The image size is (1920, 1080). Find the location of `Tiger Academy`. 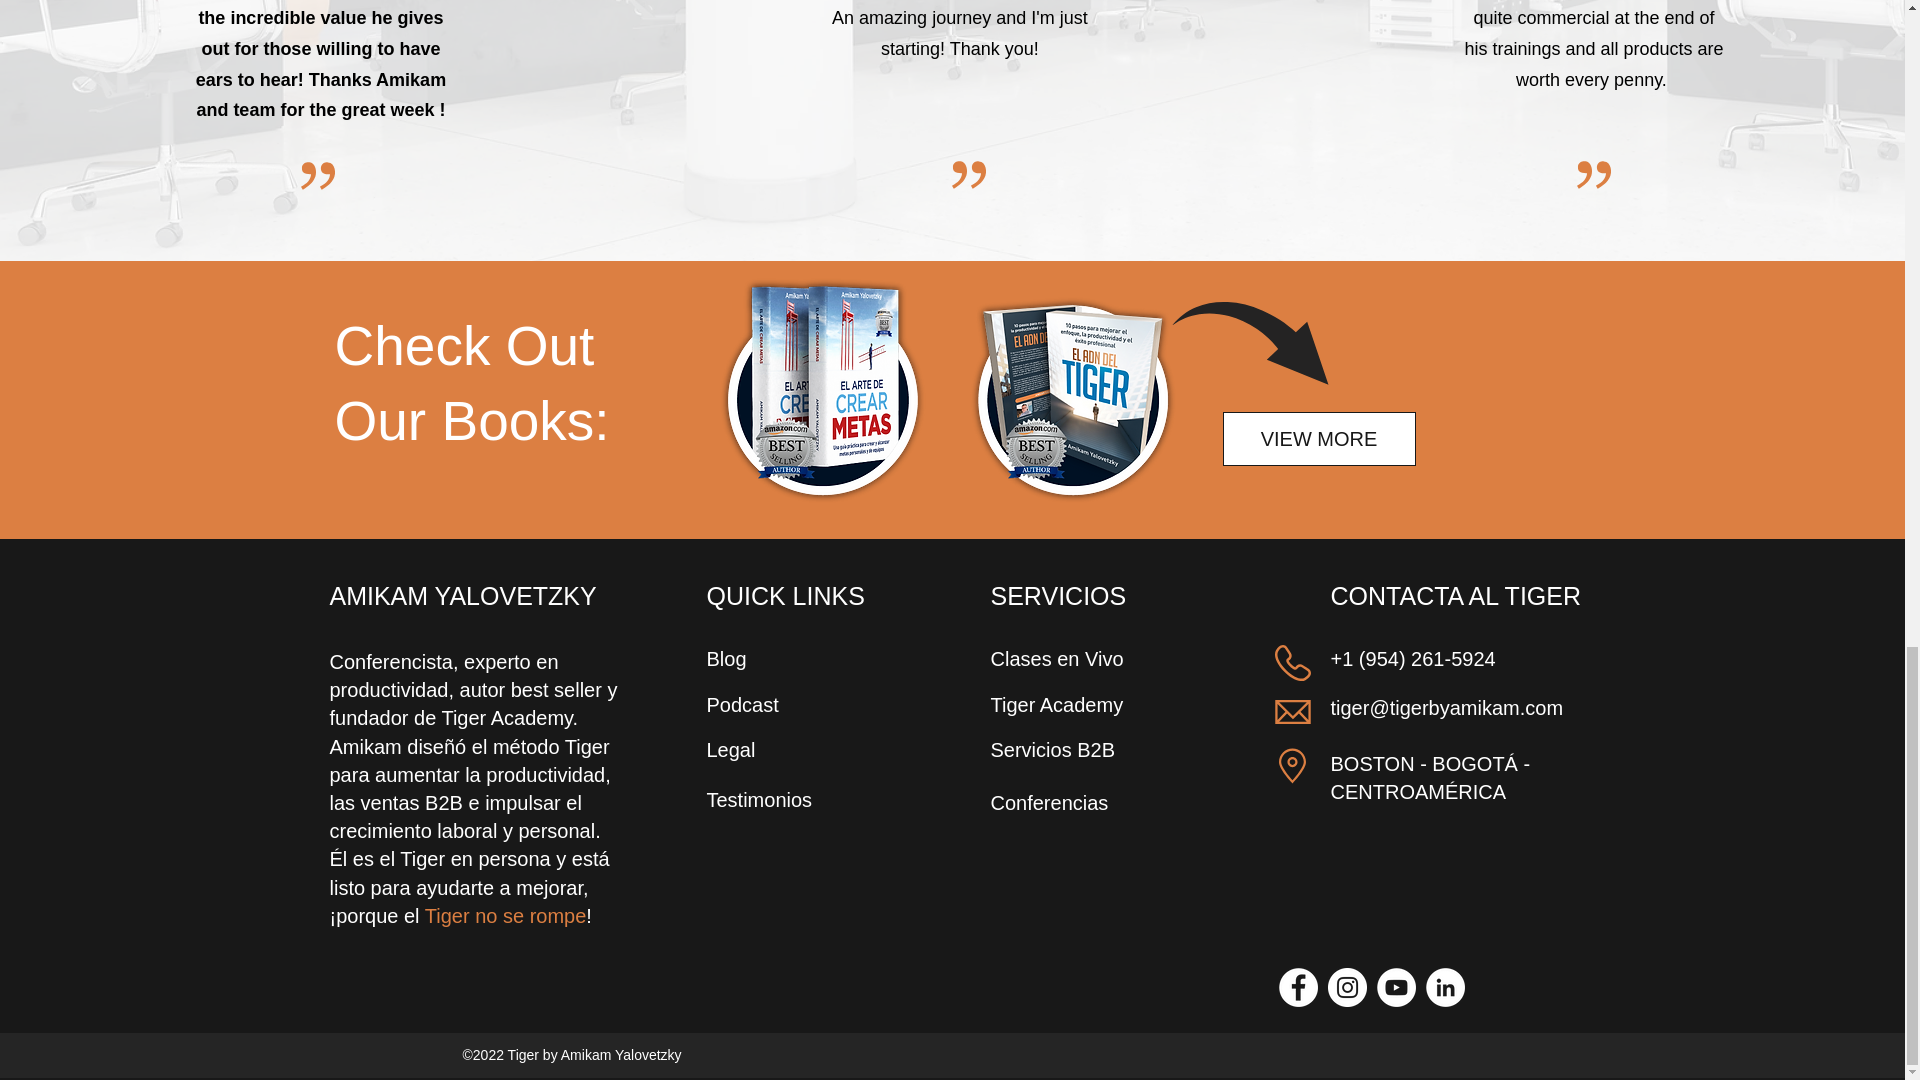

Tiger Academy is located at coordinates (1056, 705).